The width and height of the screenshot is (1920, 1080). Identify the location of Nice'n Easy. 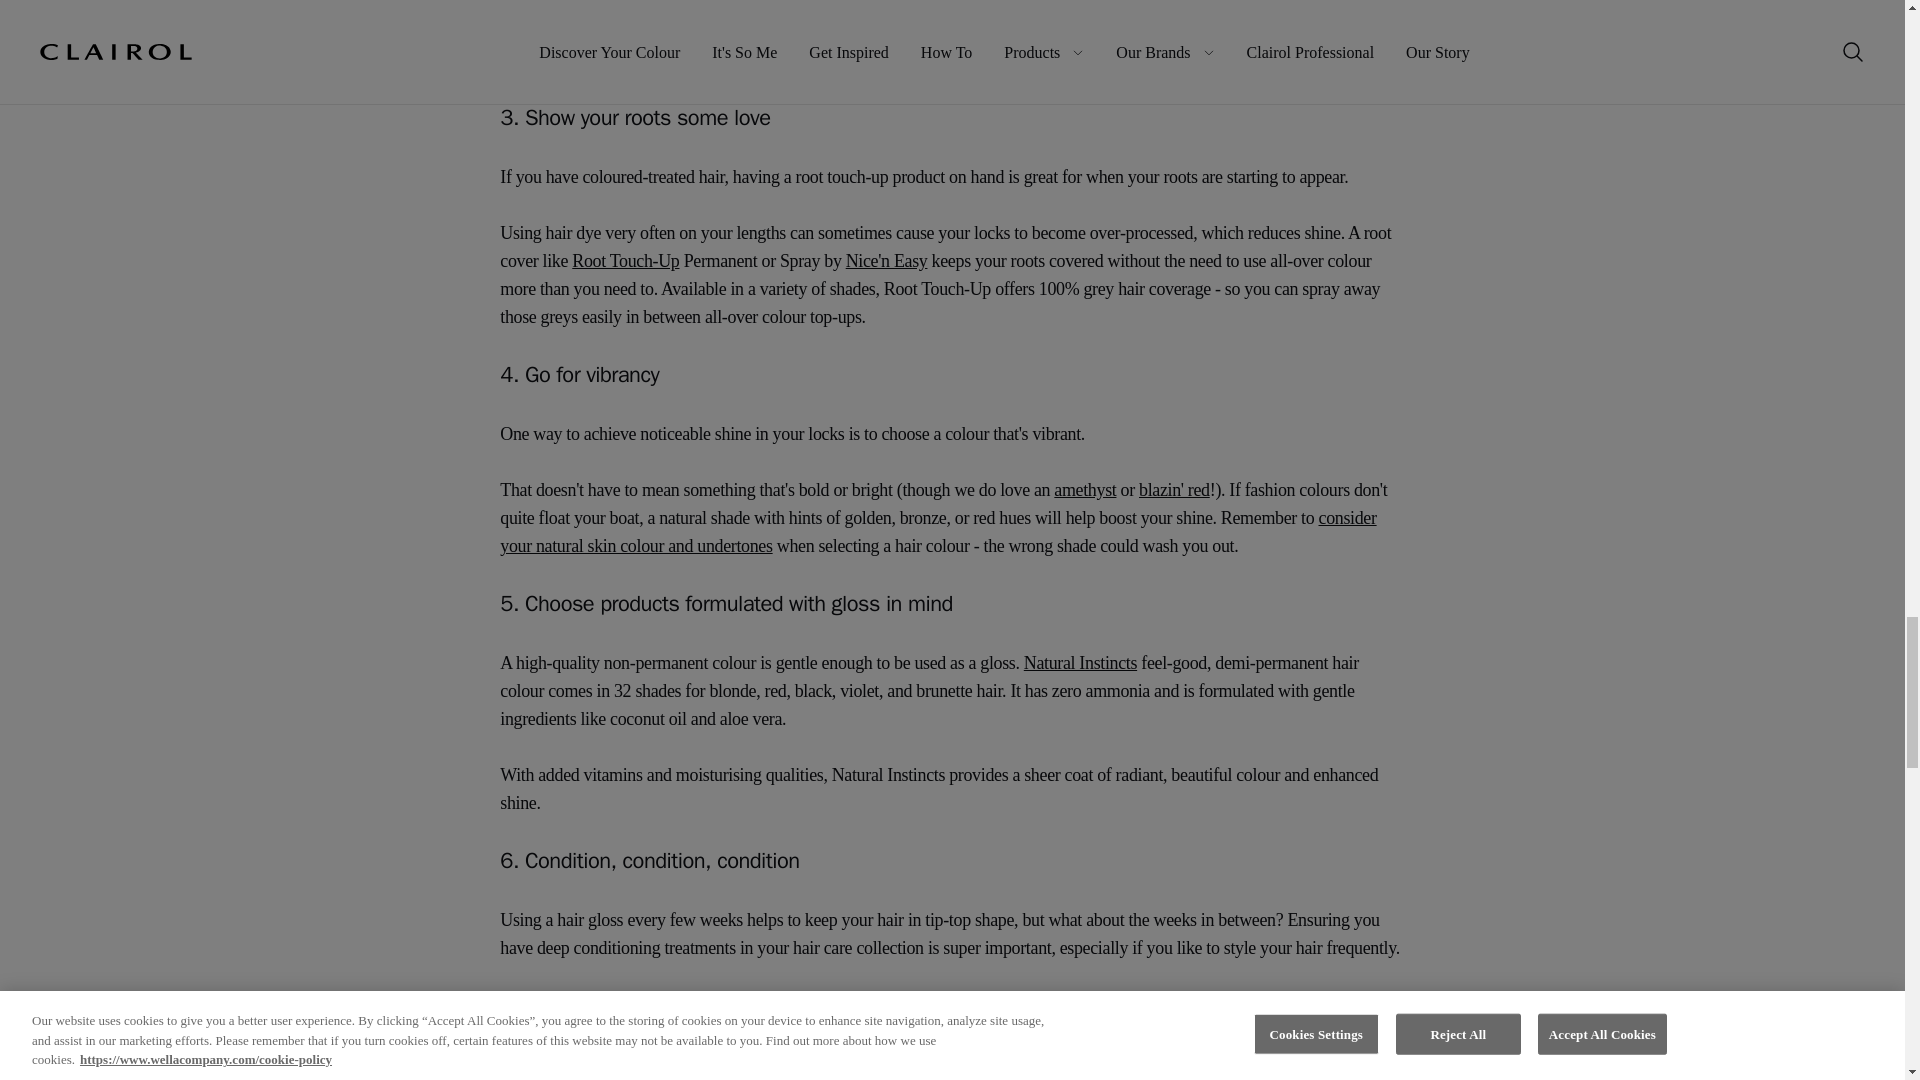
(886, 260).